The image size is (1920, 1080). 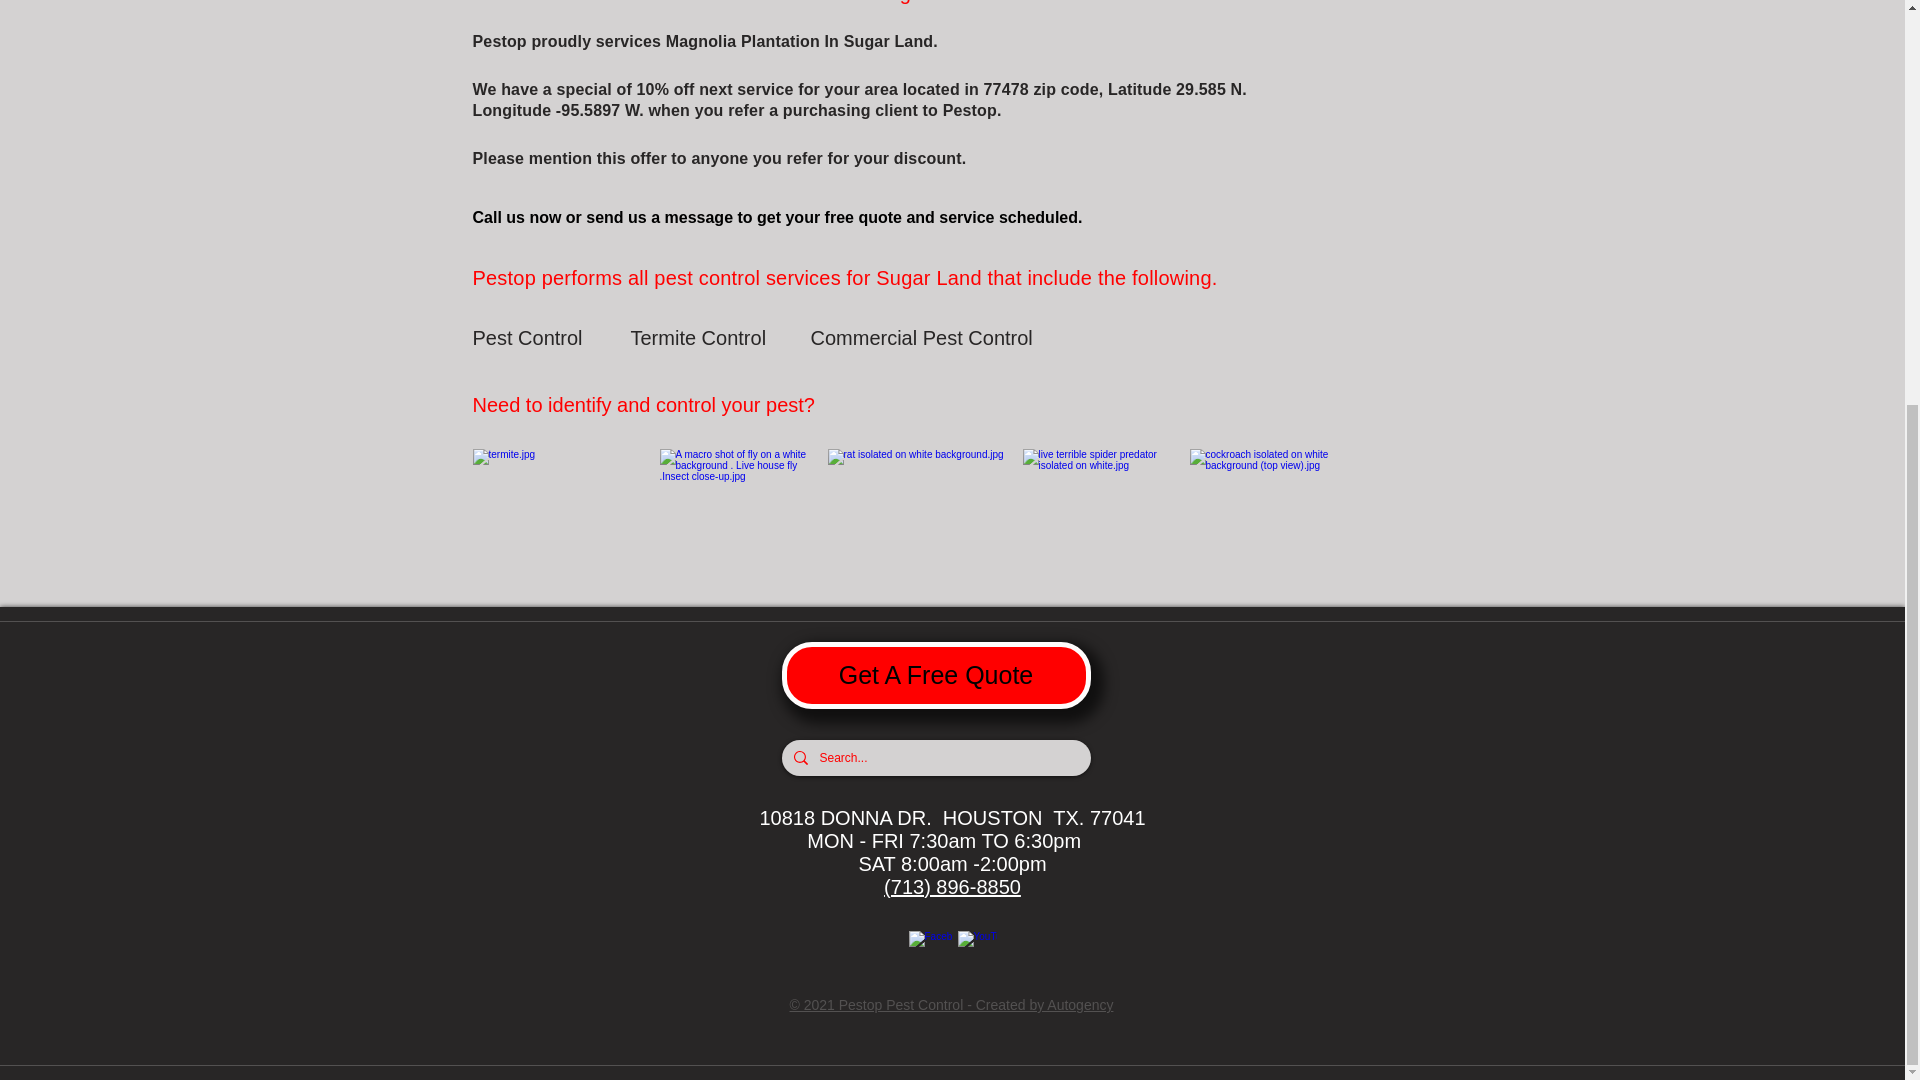 I want to click on Get A Free Quote, so click(x=936, y=674).